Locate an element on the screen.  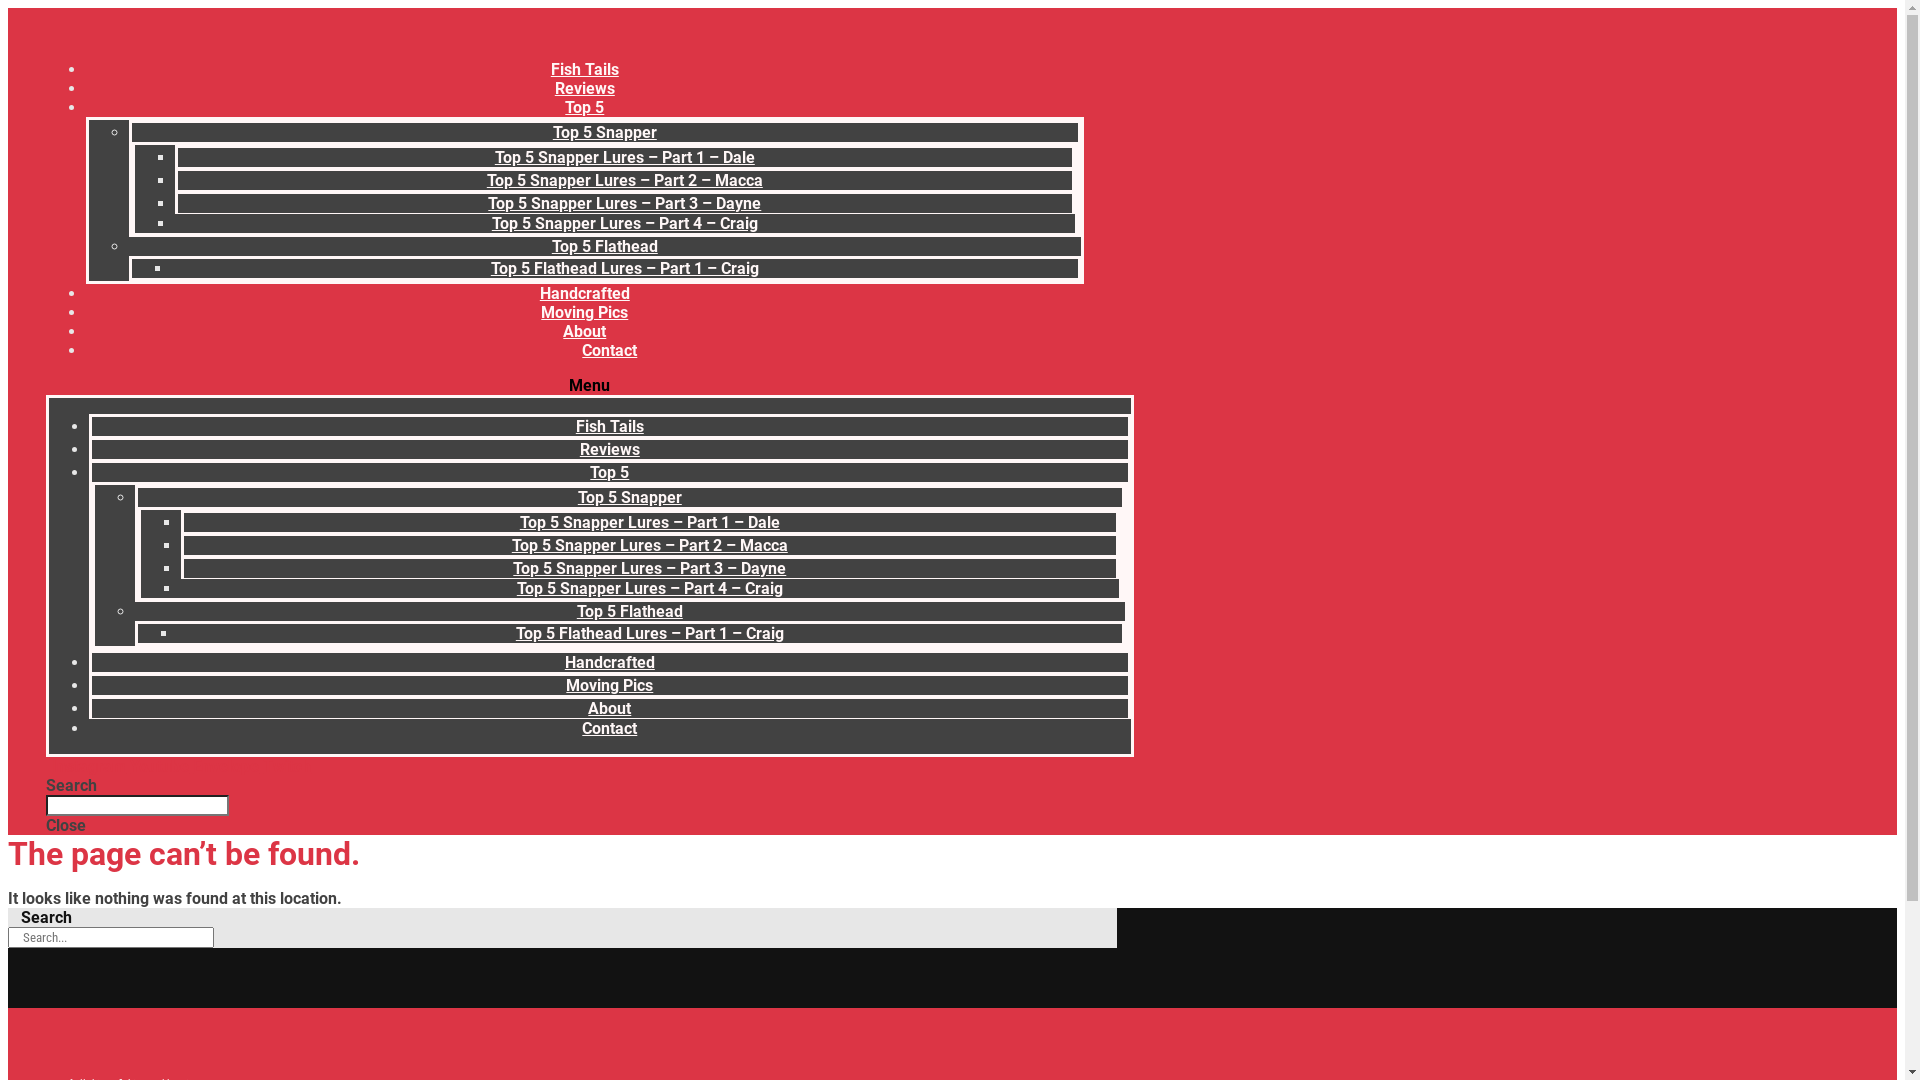
Contact is located at coordinates (610, 728).